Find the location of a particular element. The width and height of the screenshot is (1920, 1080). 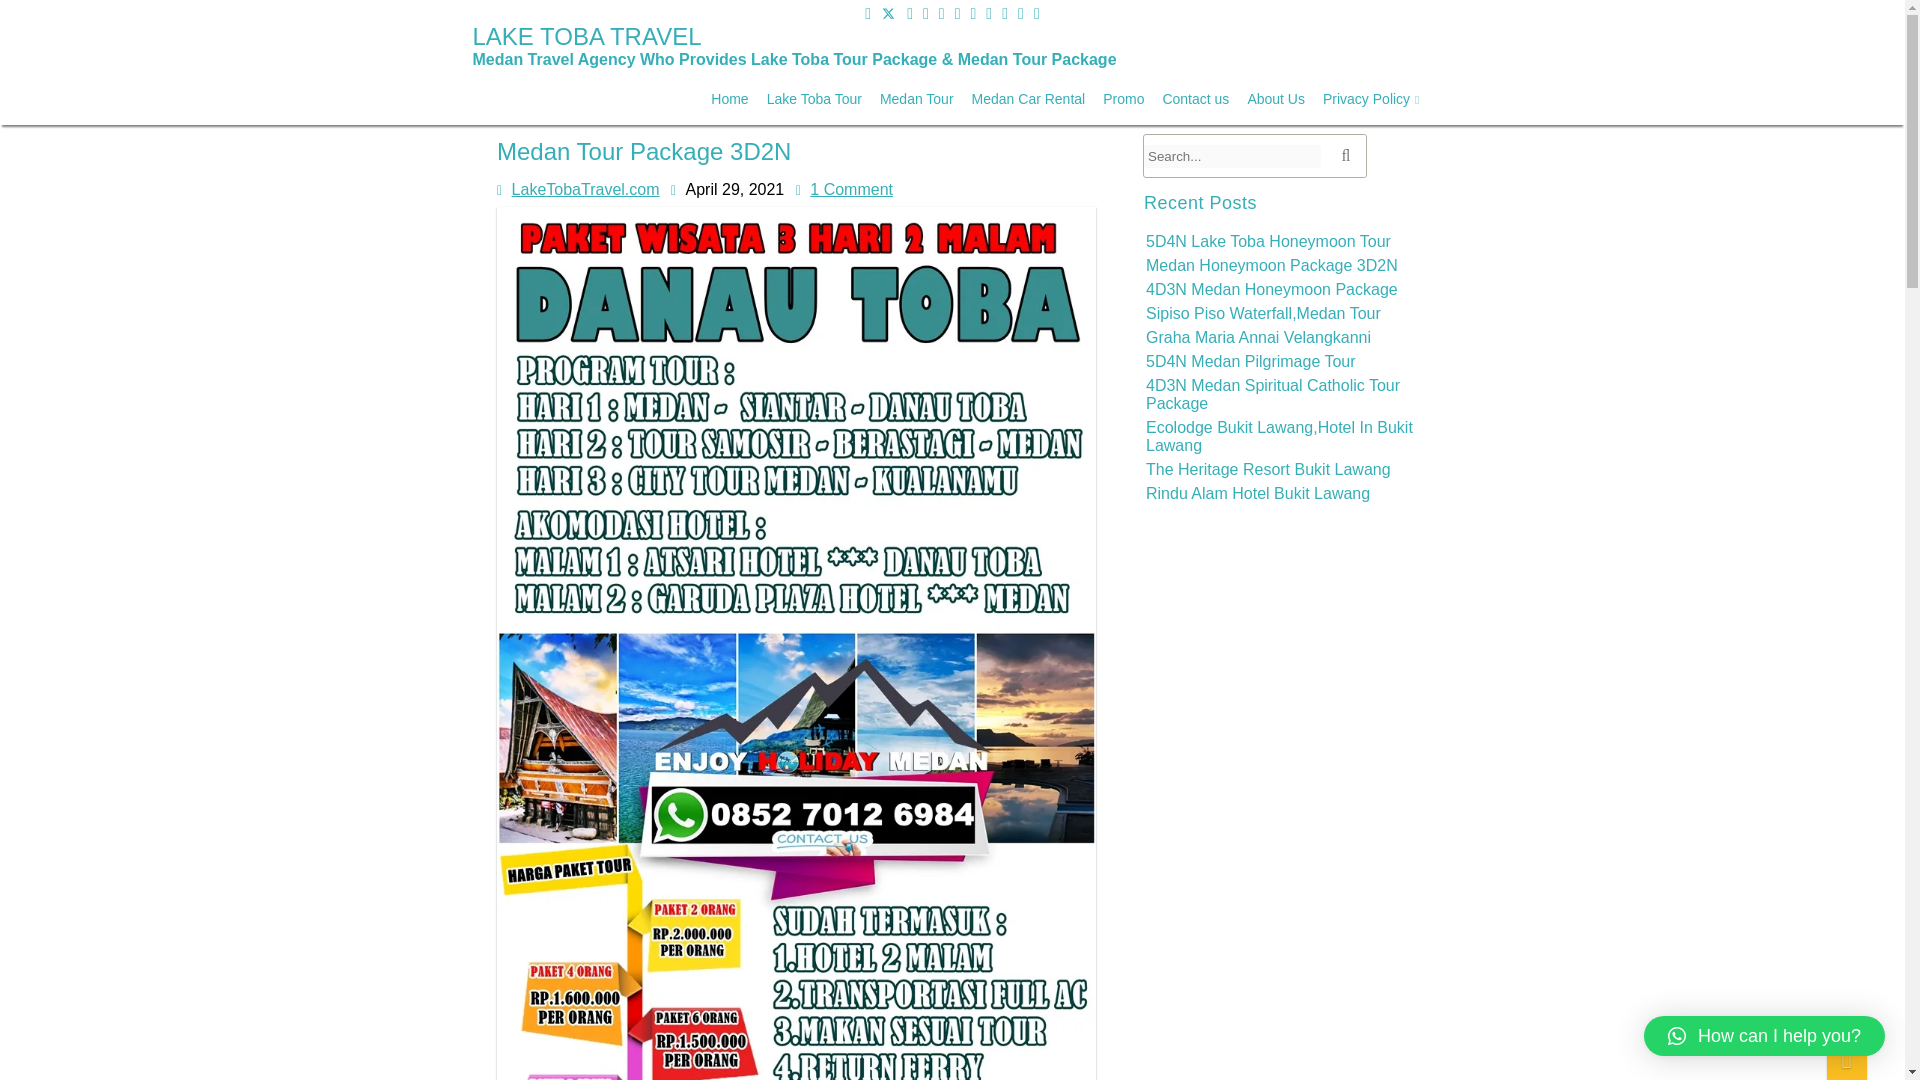

Home is located at coordinates (729, 99).